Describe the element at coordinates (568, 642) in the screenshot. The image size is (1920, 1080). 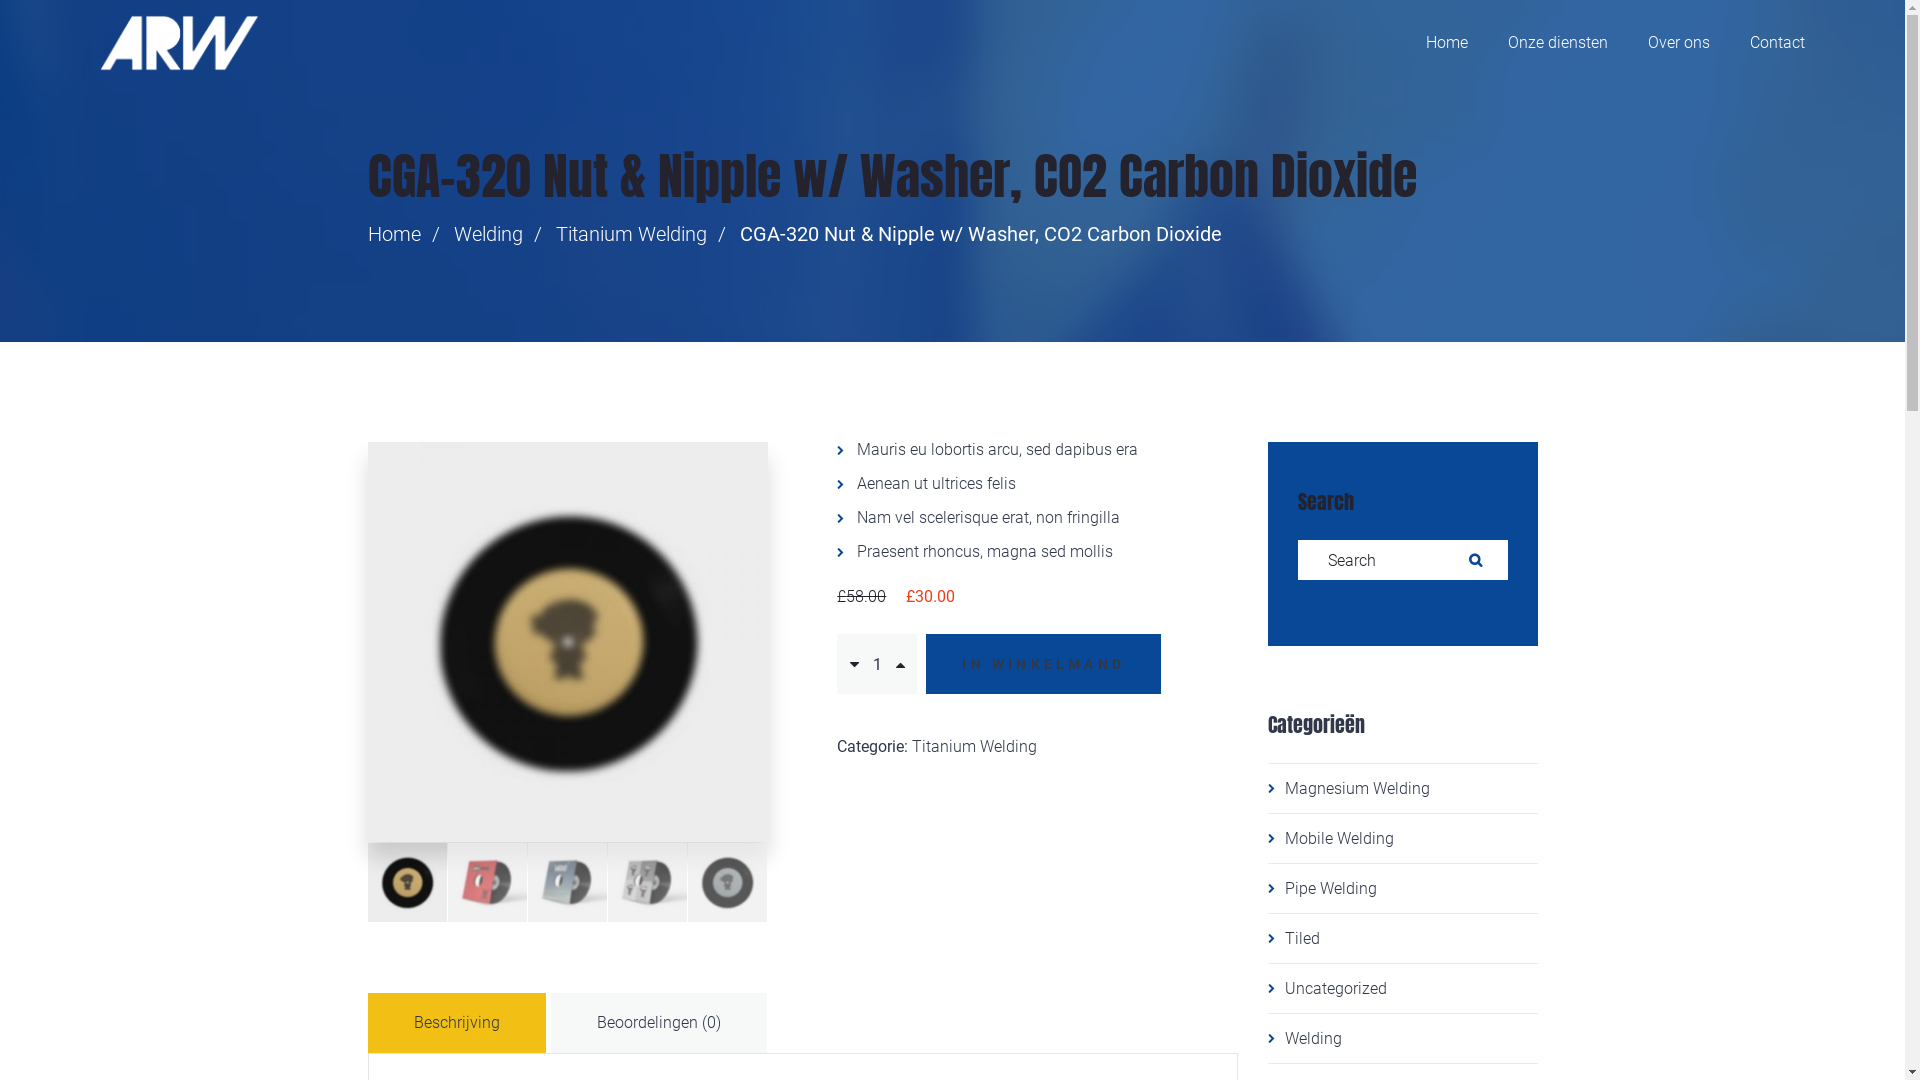
I see `08` at that location.